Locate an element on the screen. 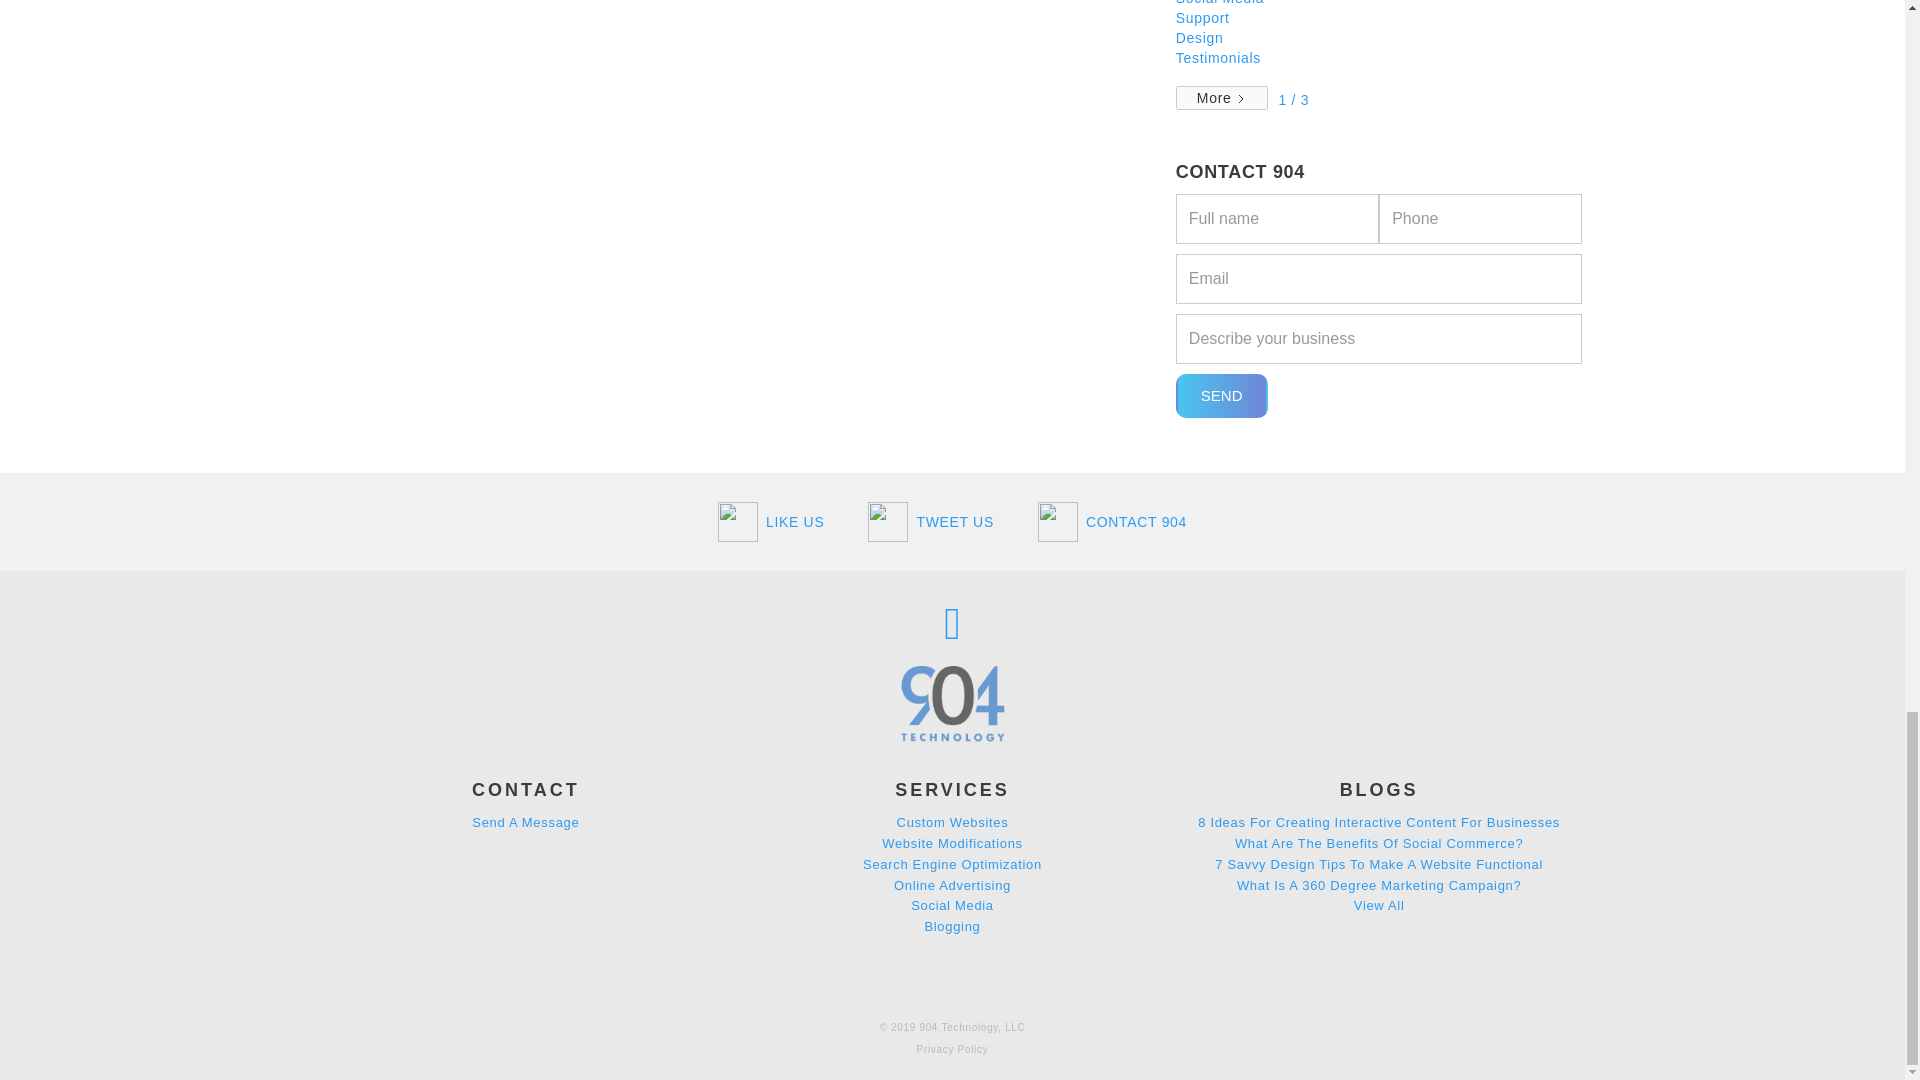 The width and height of the screenshot is (1920, 1080). Social Media is located at coordinates (1219, 3).